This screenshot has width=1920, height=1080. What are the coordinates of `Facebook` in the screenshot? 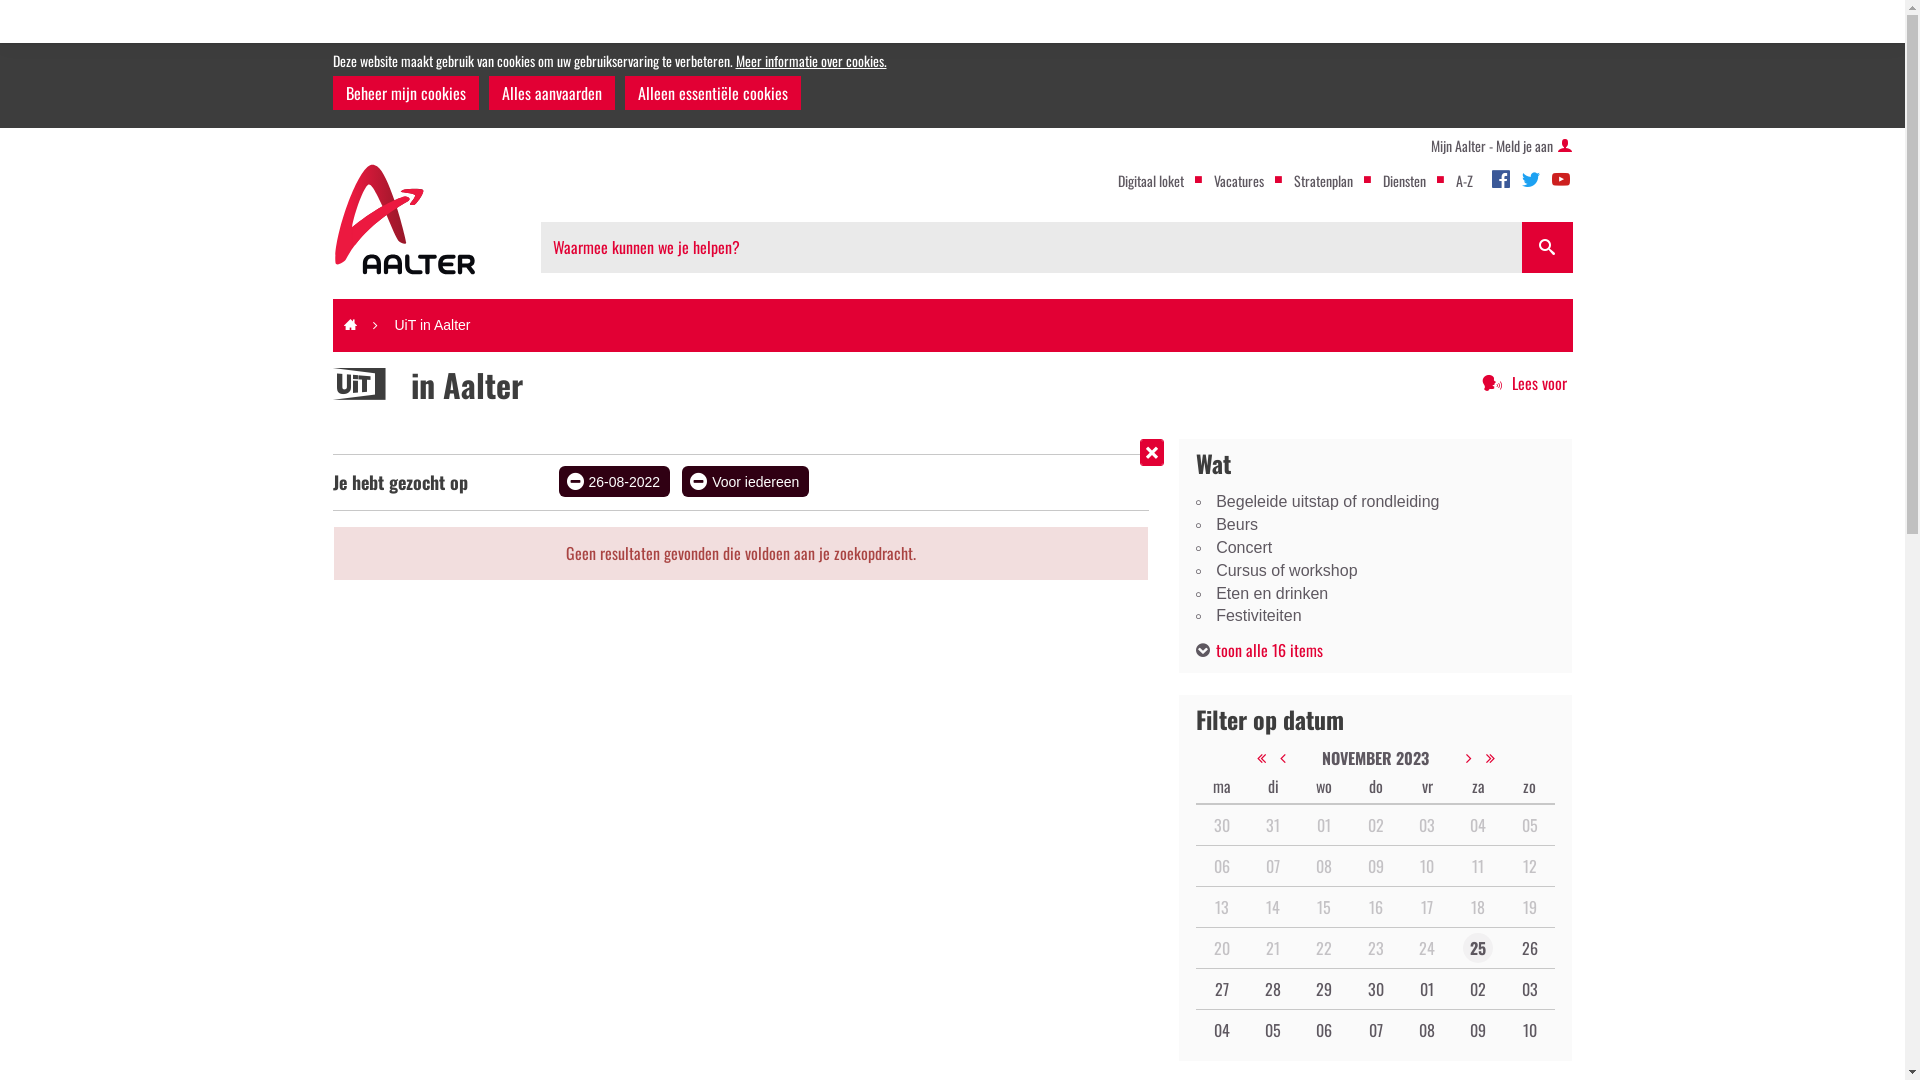 It's located at (1500, 176).